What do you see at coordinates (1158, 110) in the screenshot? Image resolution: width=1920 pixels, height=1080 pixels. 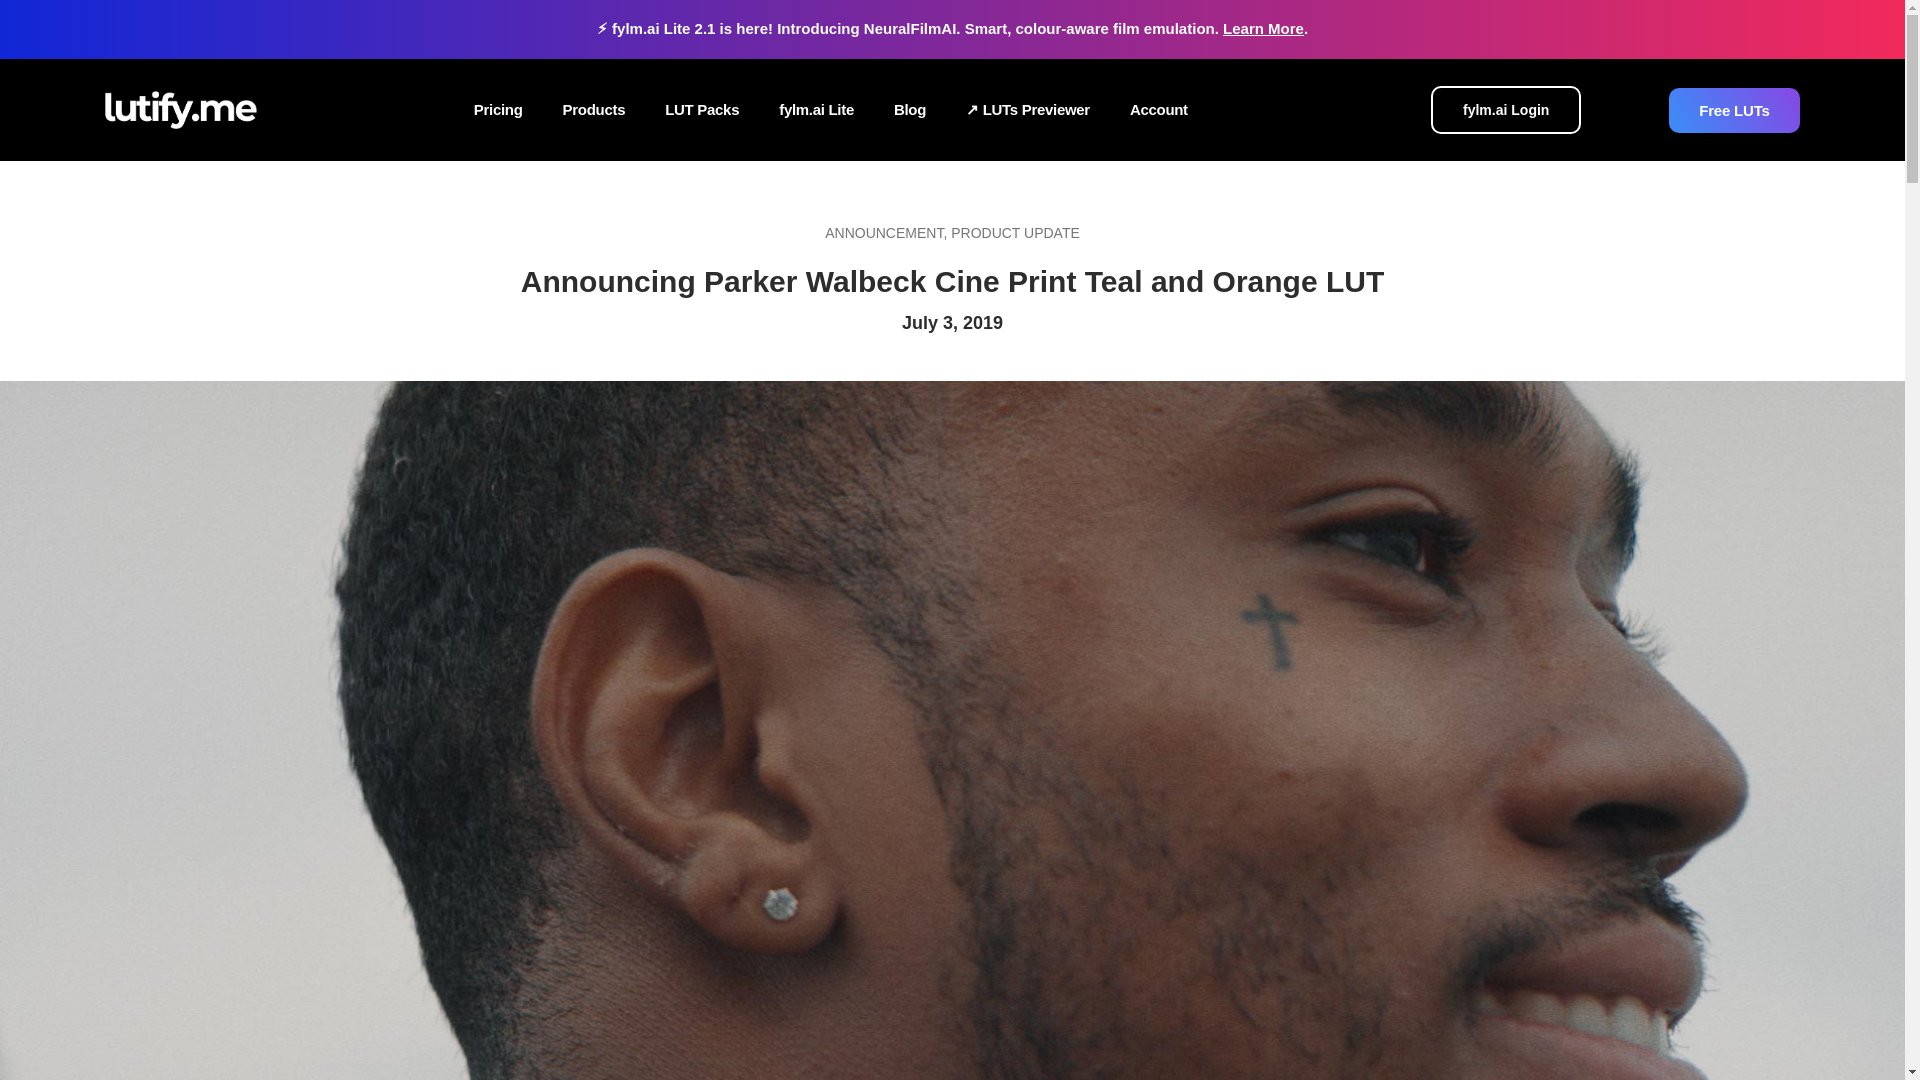 I see `Account` at bounding box center [1158, 110].